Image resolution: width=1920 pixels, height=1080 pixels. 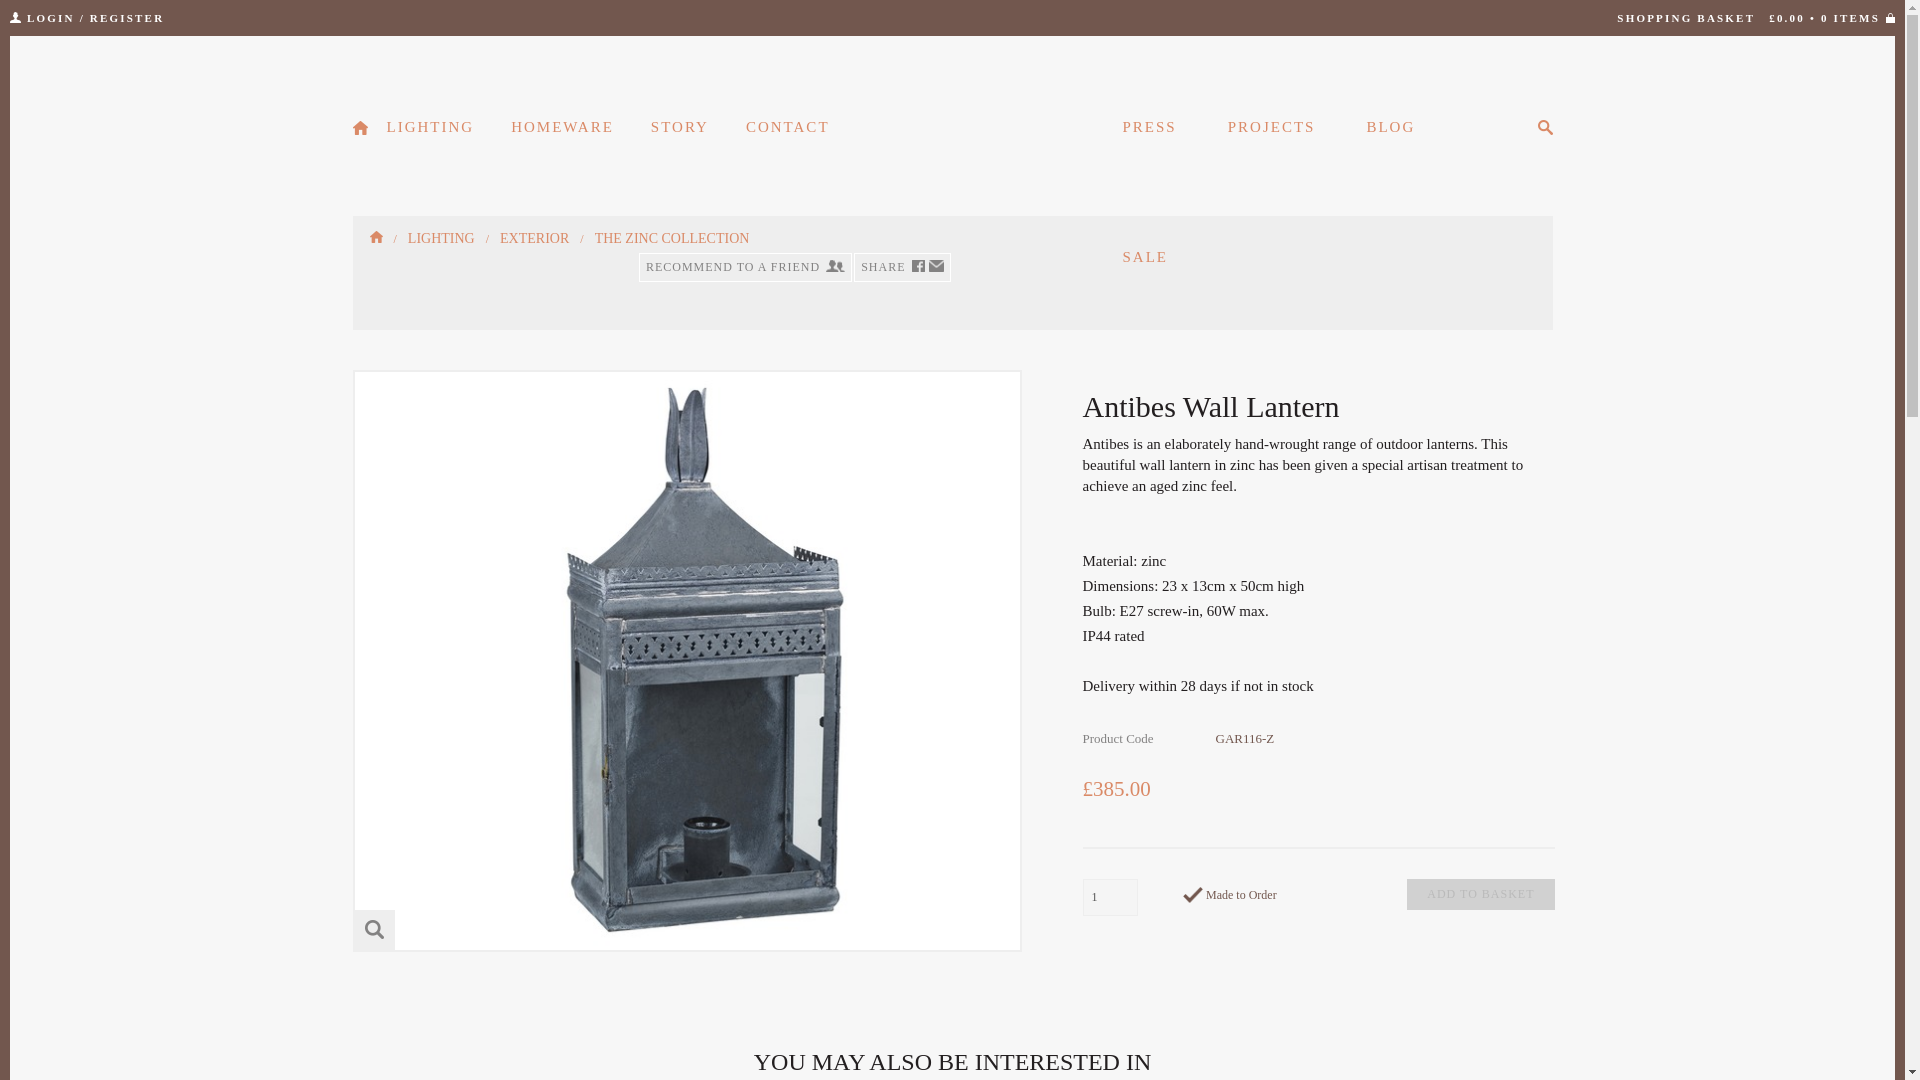 I want to click on LIGHTING, so click(x=430, y=127).